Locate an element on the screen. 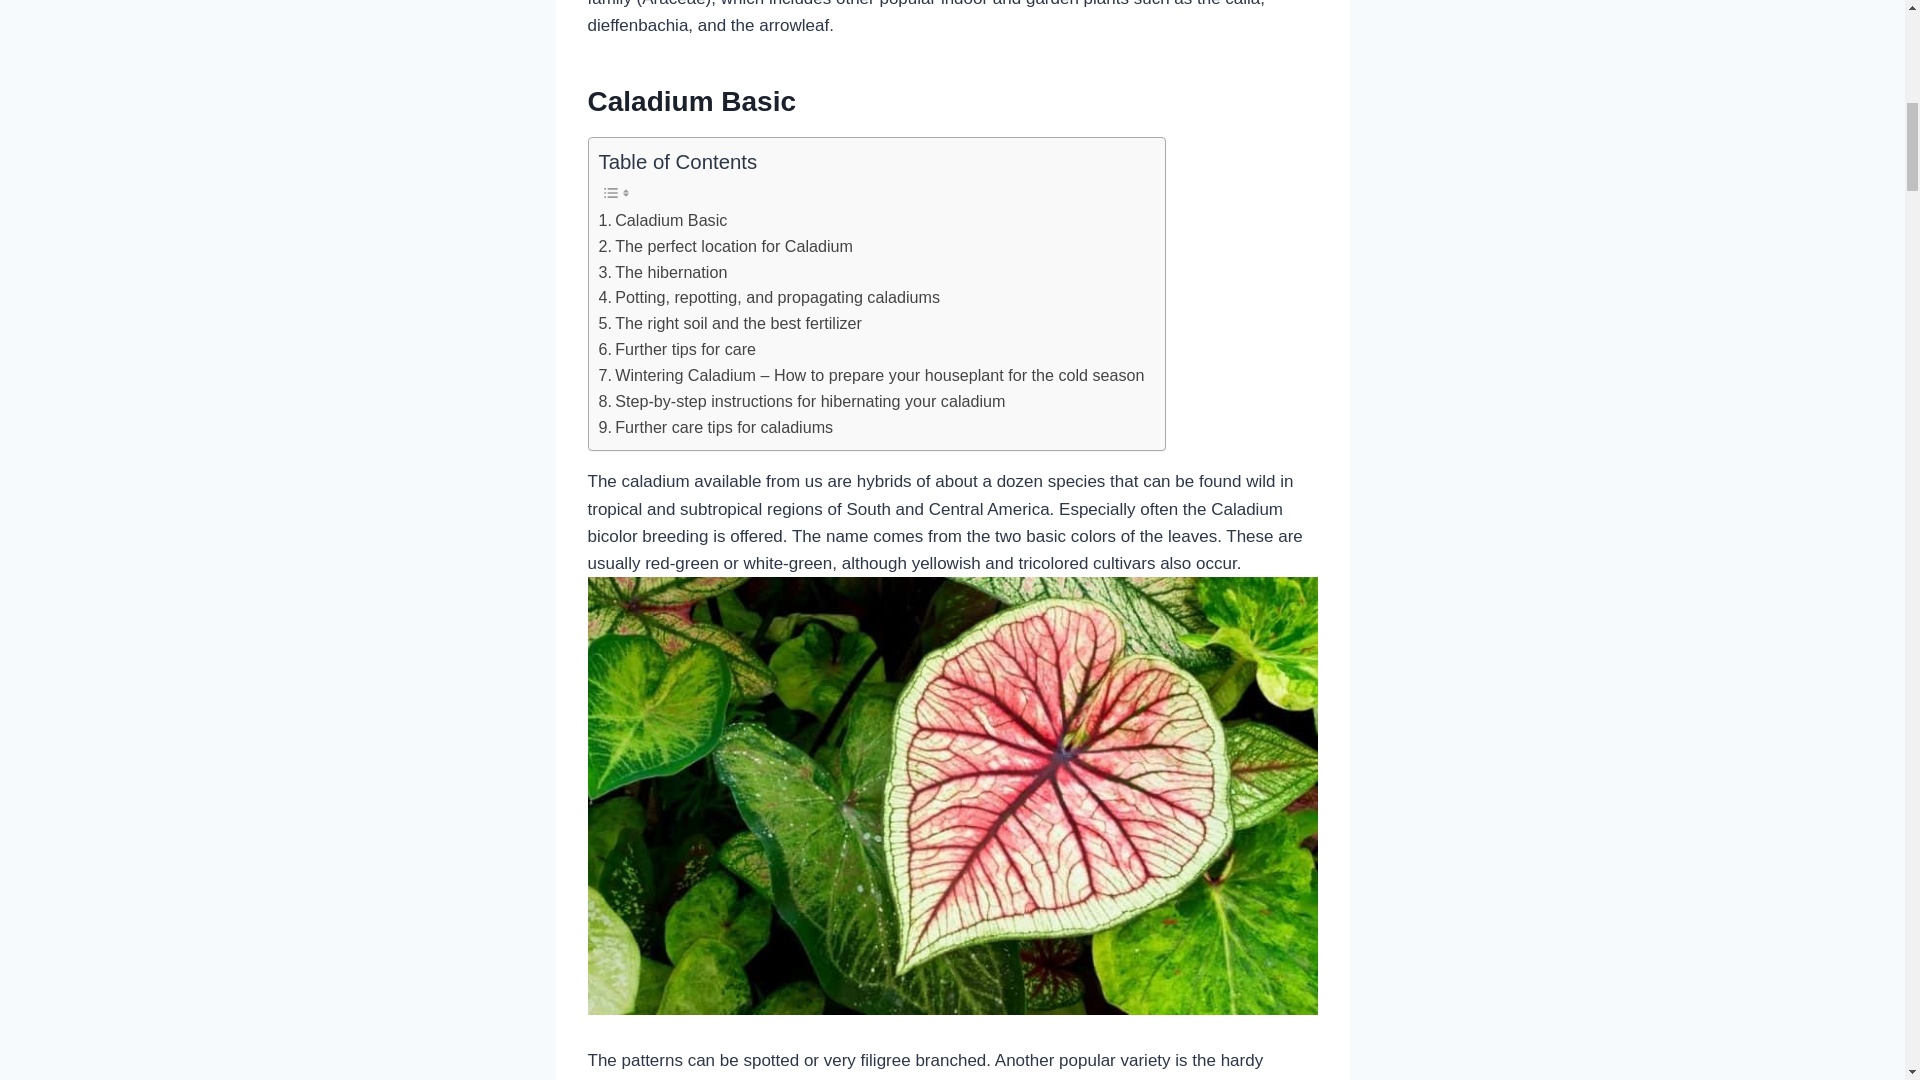  Further care tips for caladiums is located at coordinates (715, 427).